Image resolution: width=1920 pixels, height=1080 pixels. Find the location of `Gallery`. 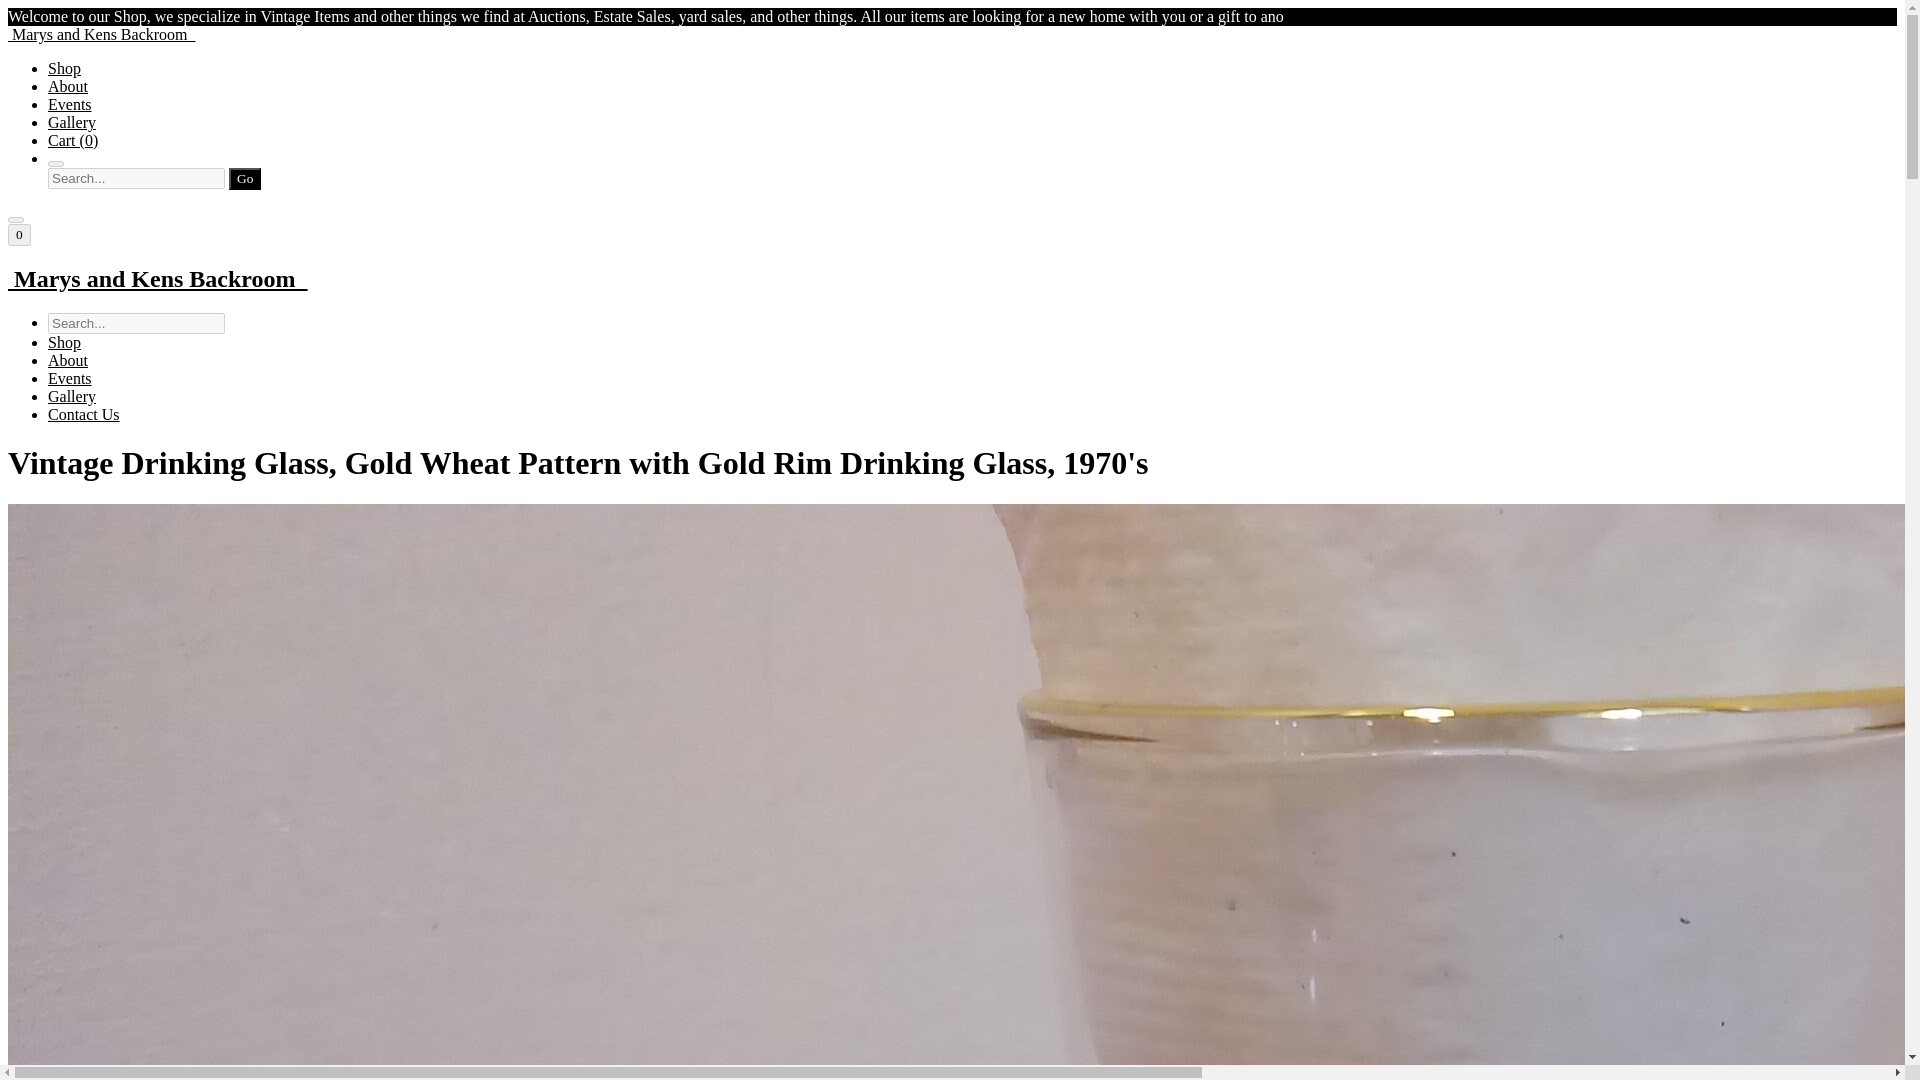

Gallery is located at coordinates (72, 122).